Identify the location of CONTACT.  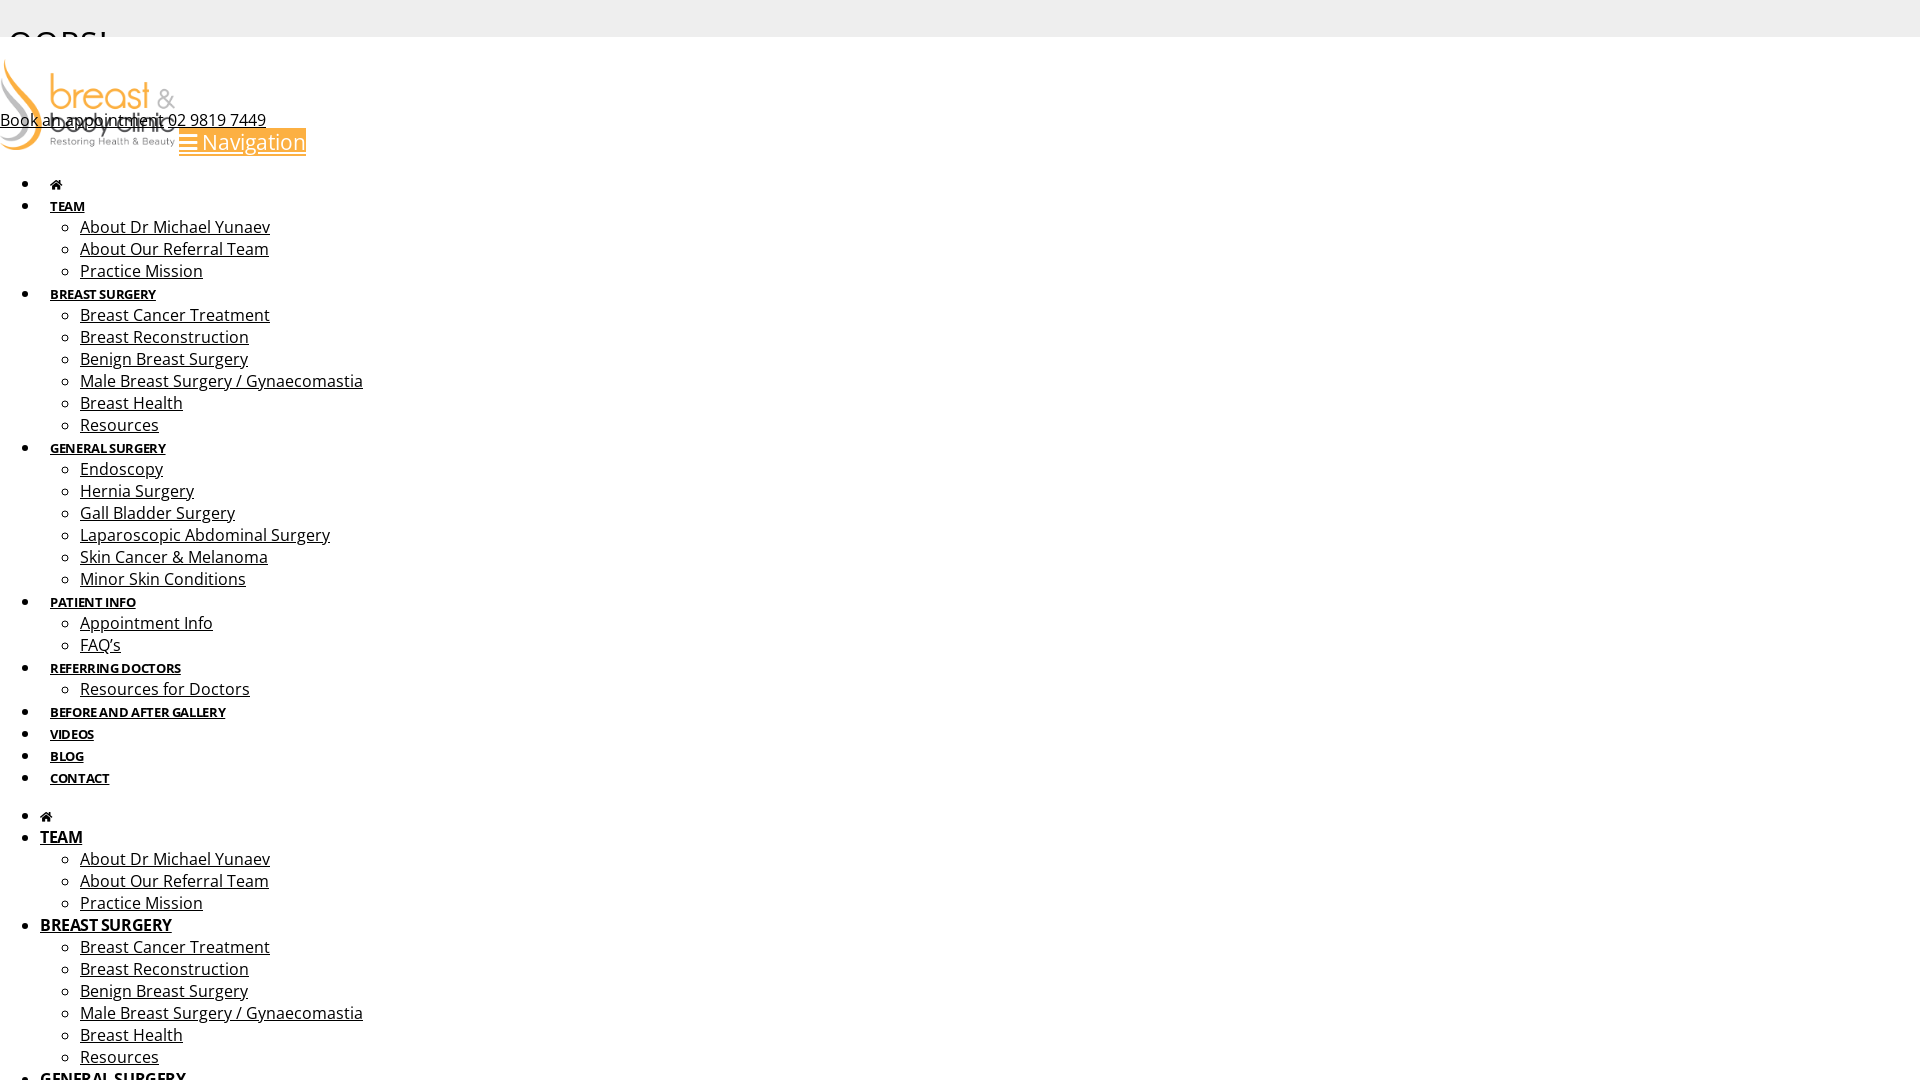
(80, 772).